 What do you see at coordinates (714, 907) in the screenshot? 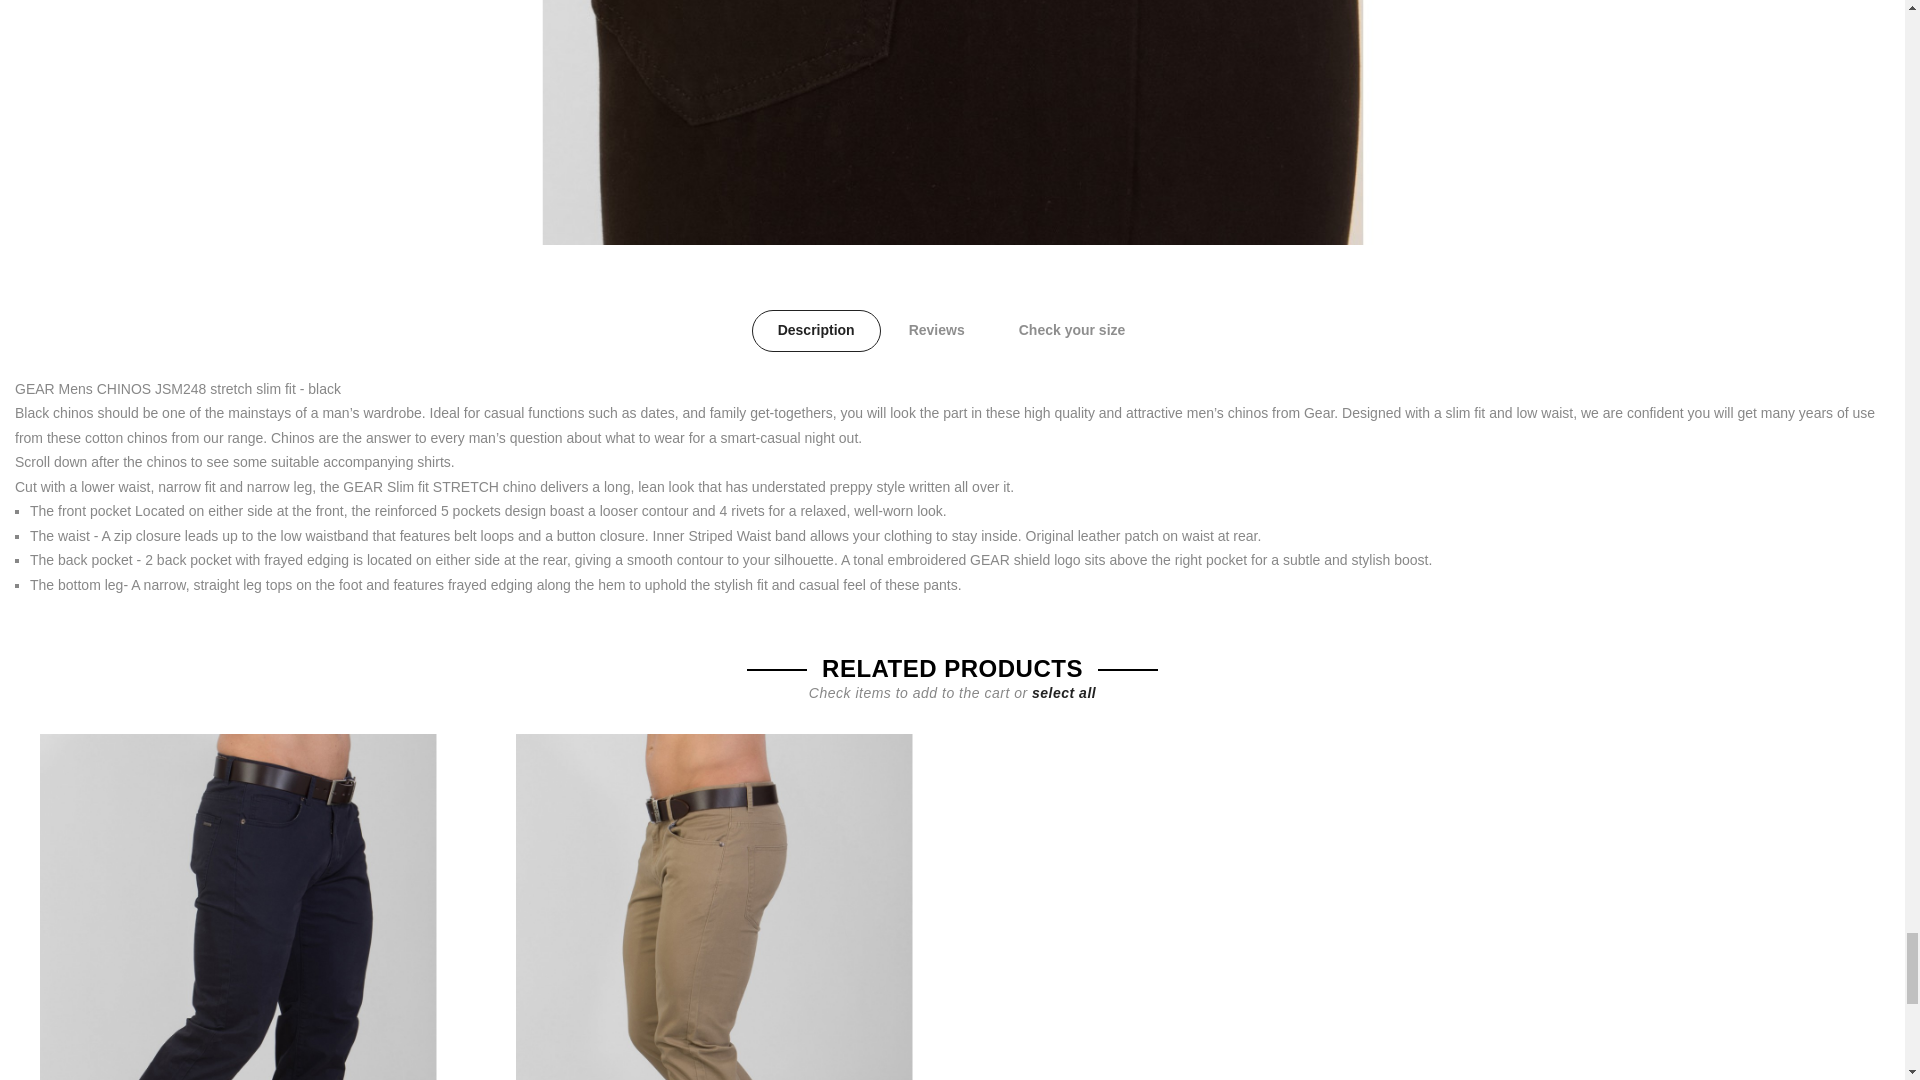
I see `CHINOS JSM248 stretch slim fit- beige` at bounding box center [714, 907].